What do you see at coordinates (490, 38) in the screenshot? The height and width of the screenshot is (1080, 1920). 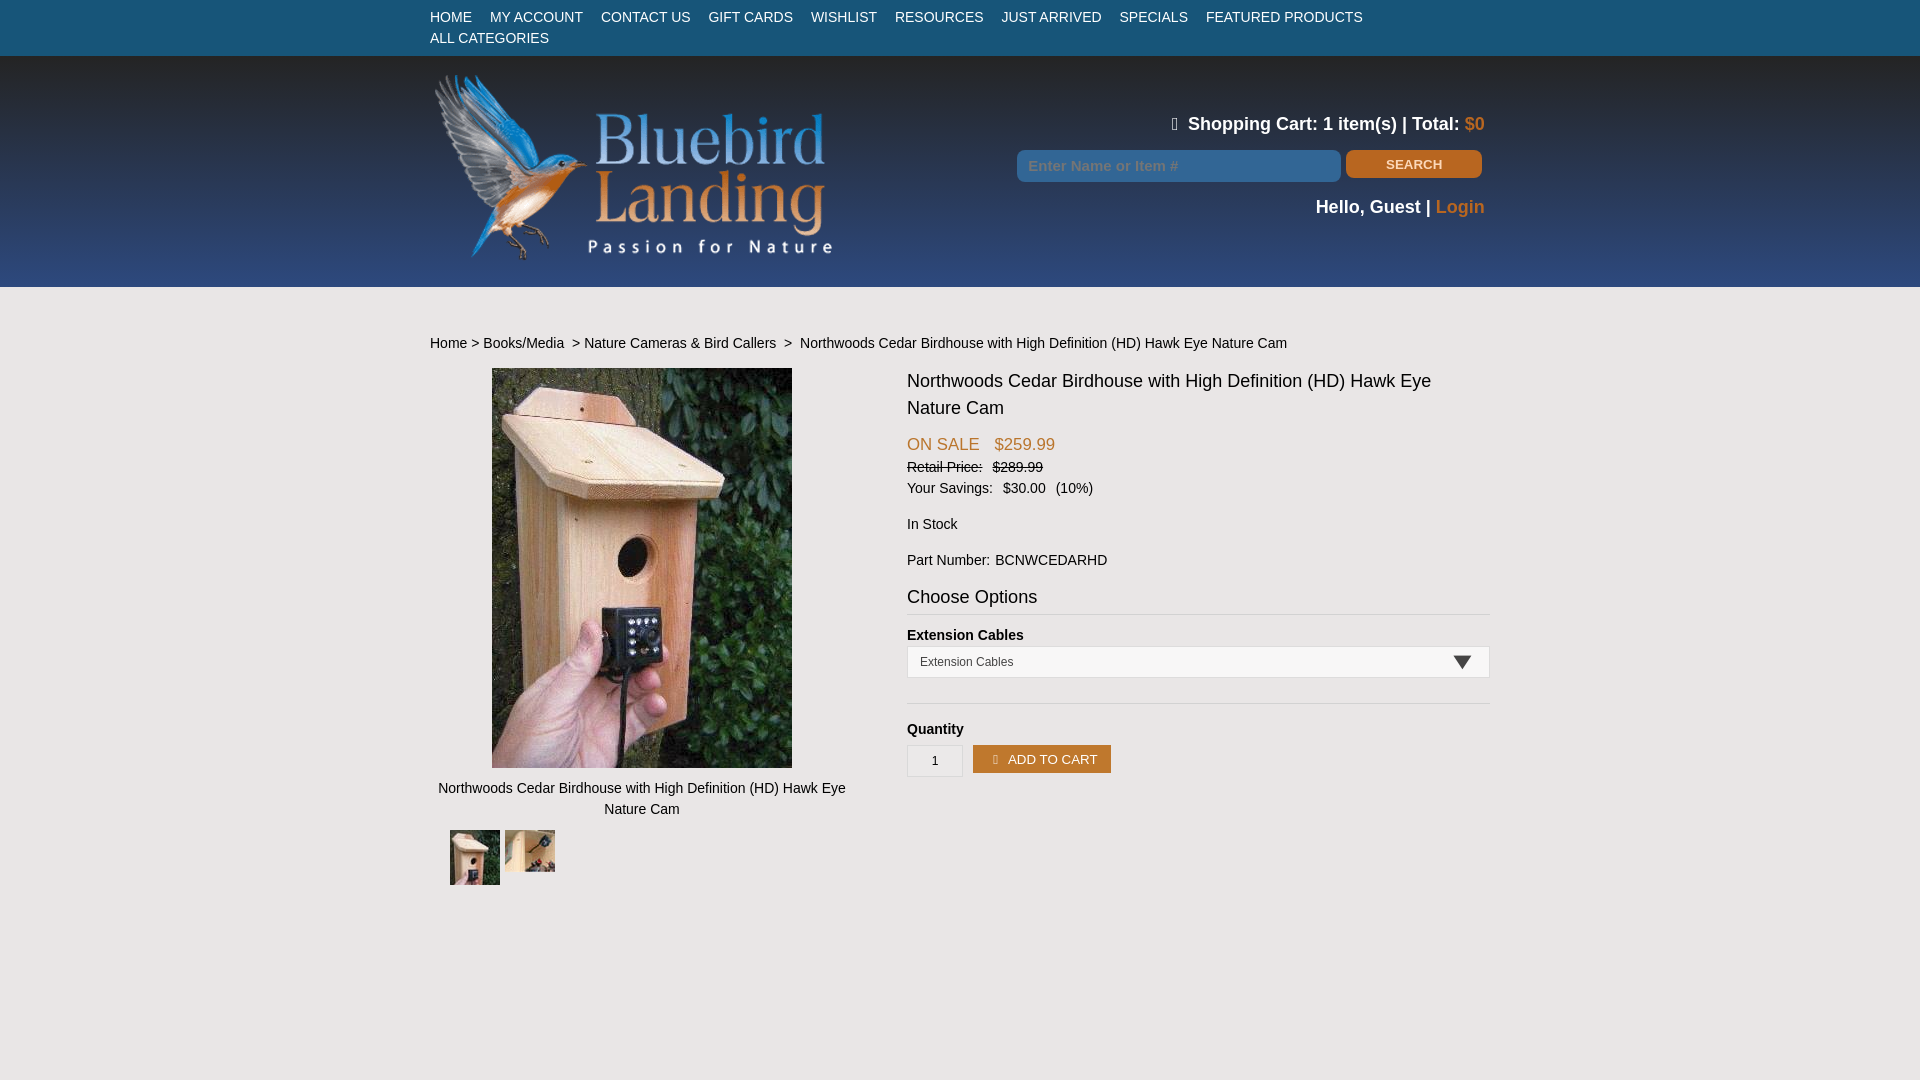 I see `ALL CATEGORIES` at bounding box center [490, 38].